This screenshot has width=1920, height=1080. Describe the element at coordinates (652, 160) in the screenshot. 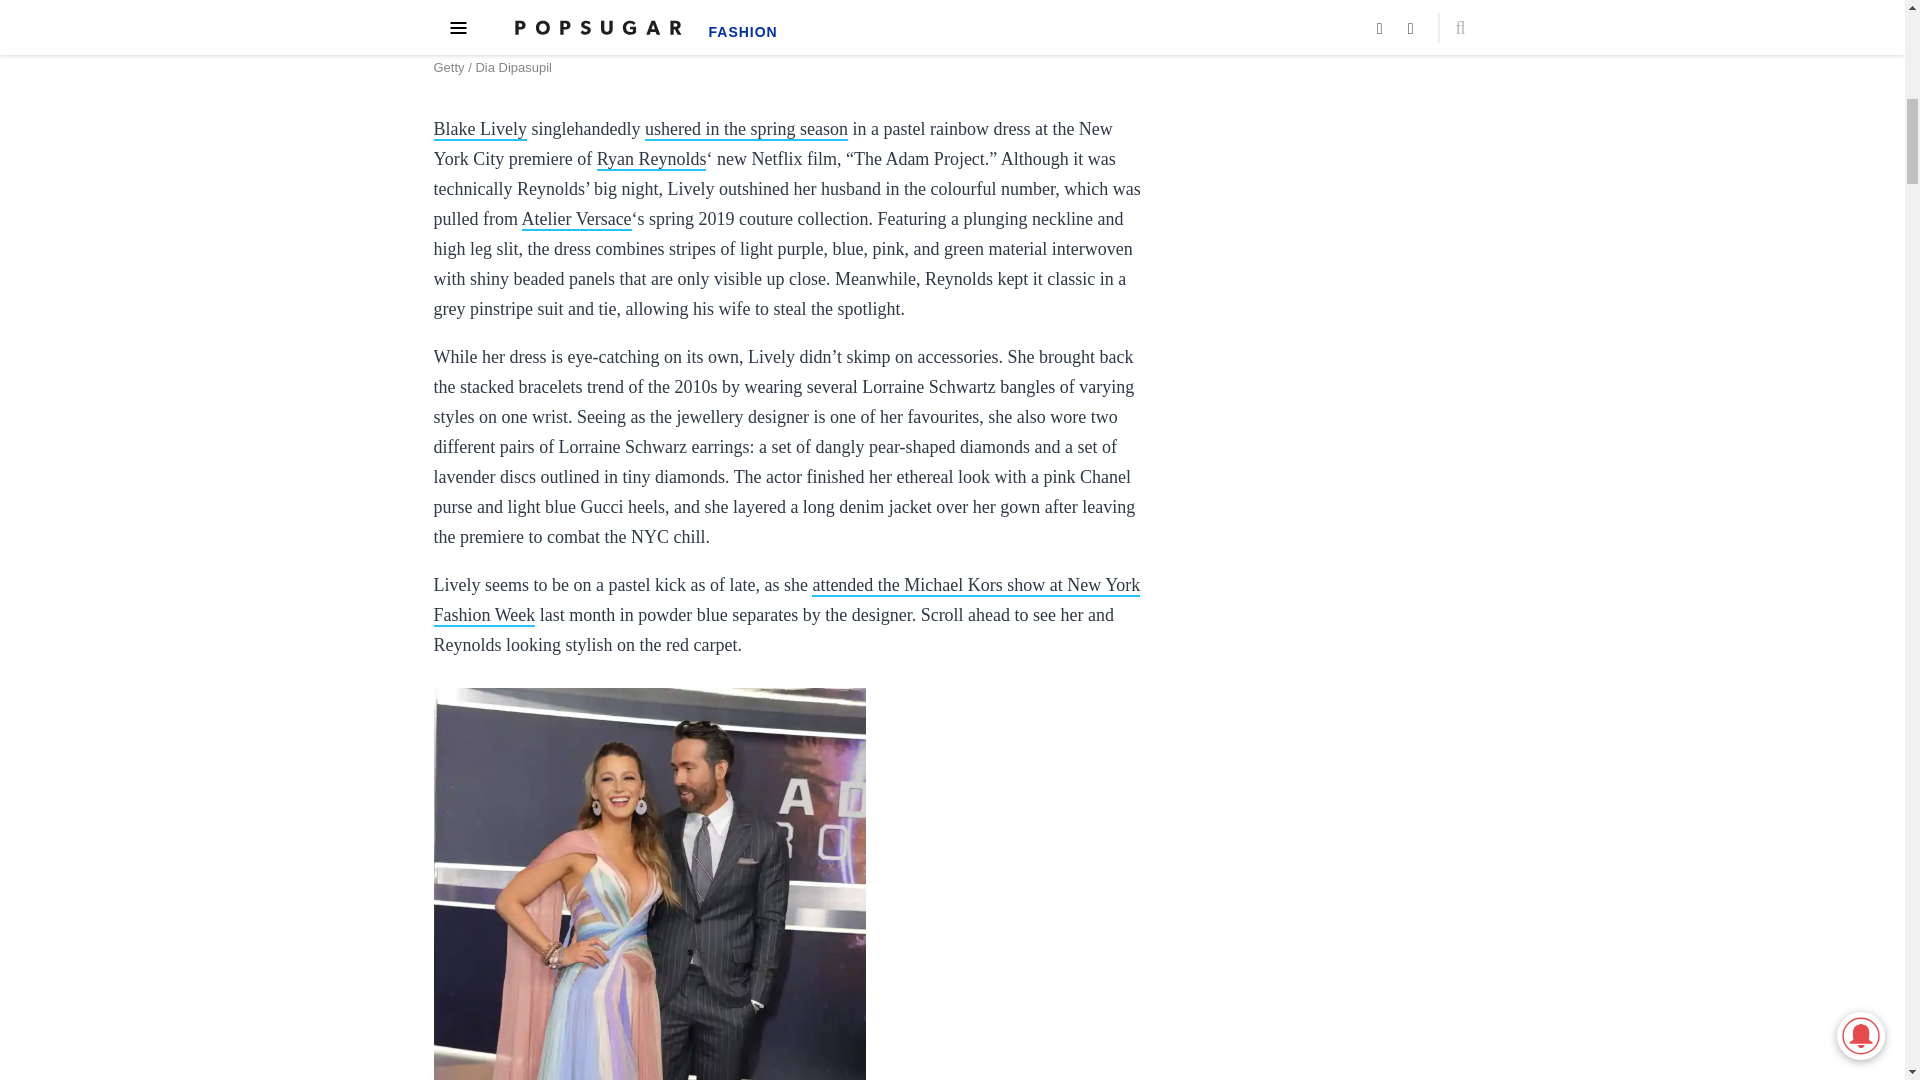

I see `Ryan Reynolds` at that location.